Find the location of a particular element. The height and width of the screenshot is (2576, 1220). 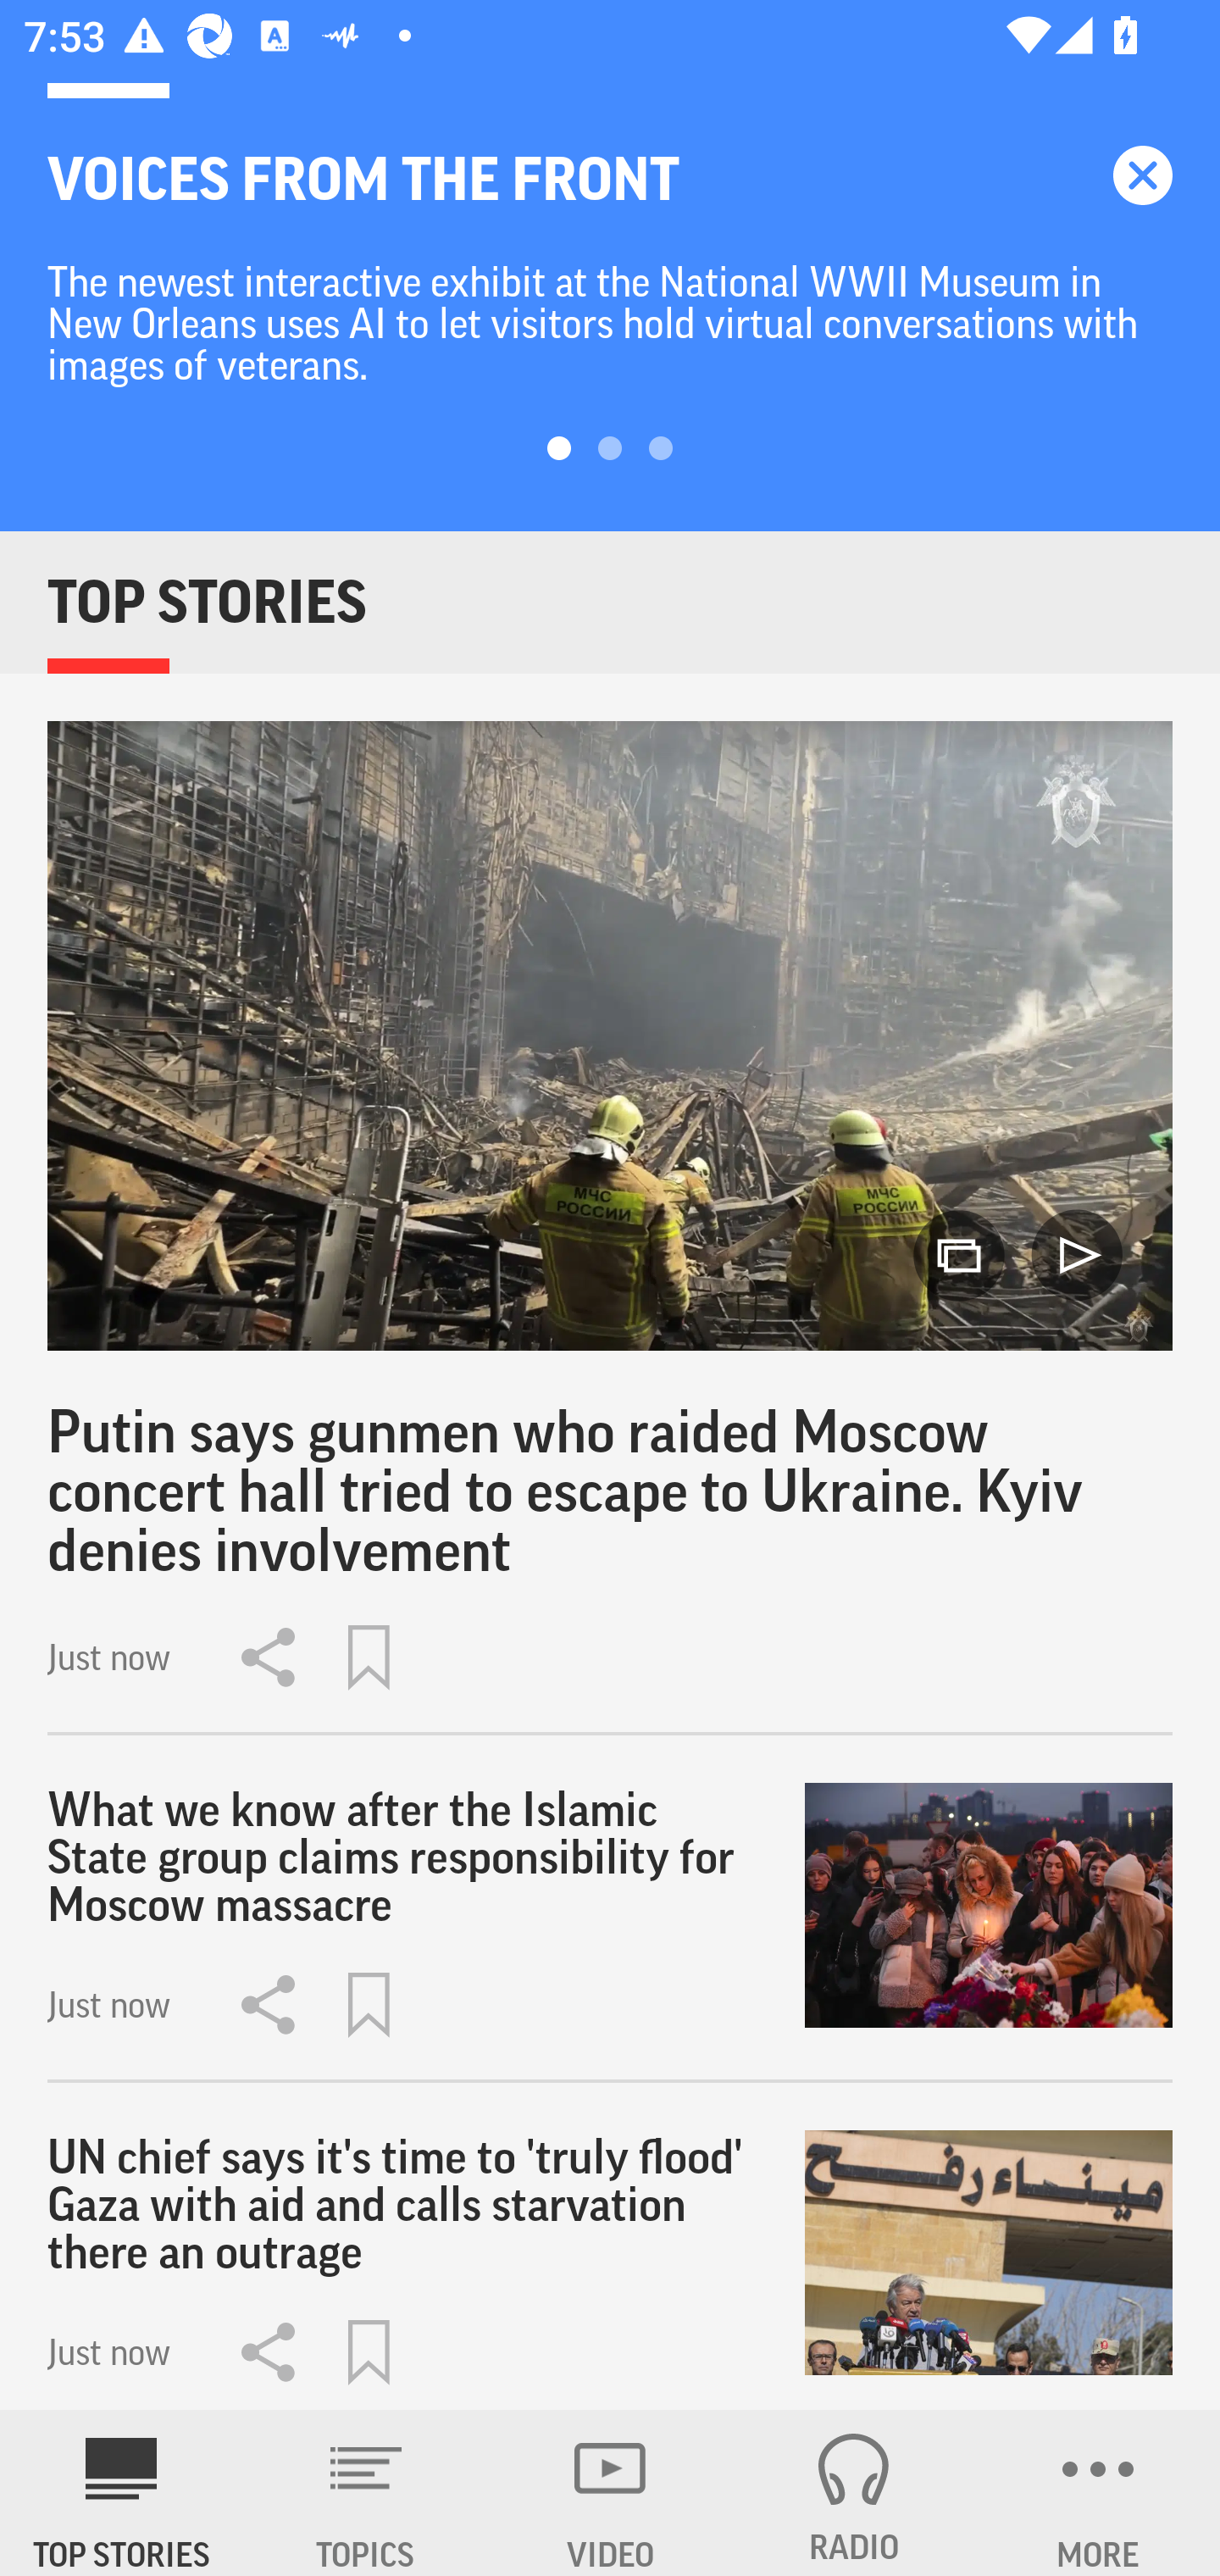

MORE is located at coordinates (1098, 2493).